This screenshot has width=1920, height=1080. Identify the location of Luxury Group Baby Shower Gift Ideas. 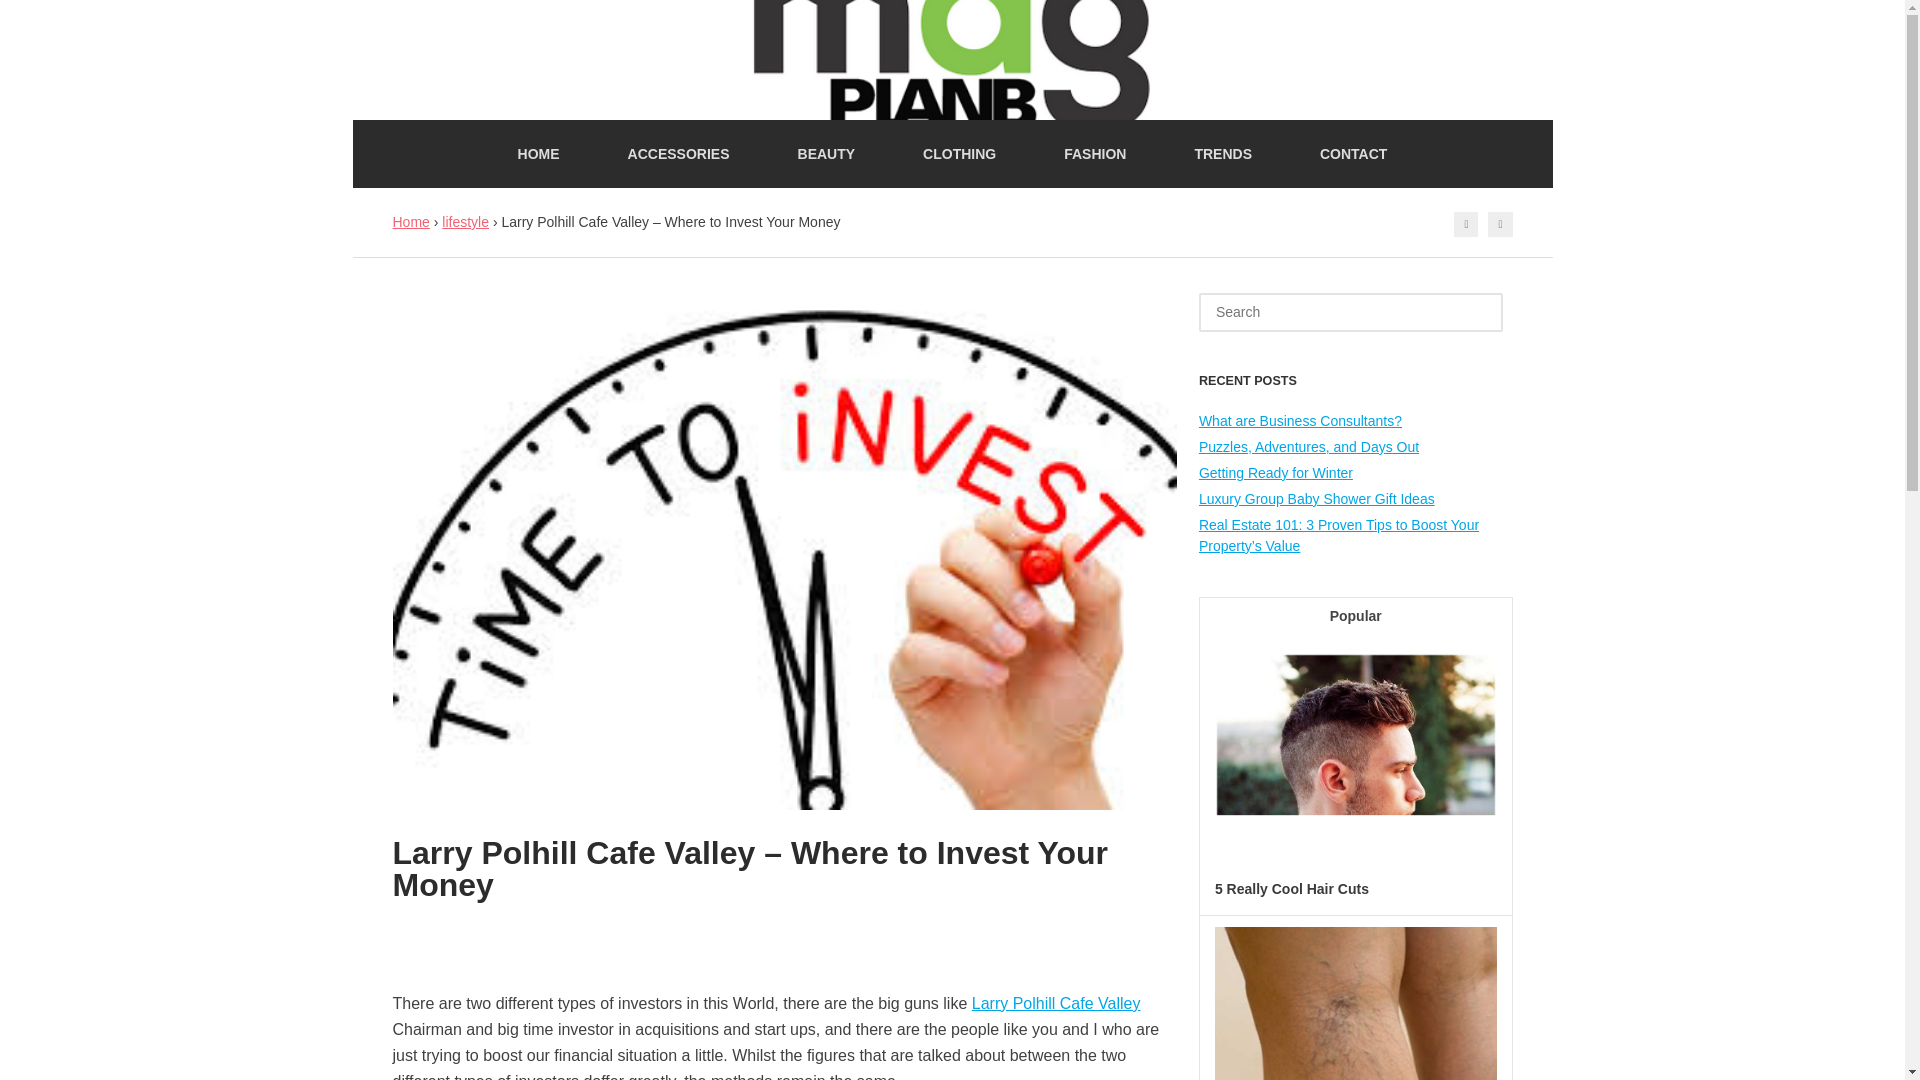
(1316, 498).